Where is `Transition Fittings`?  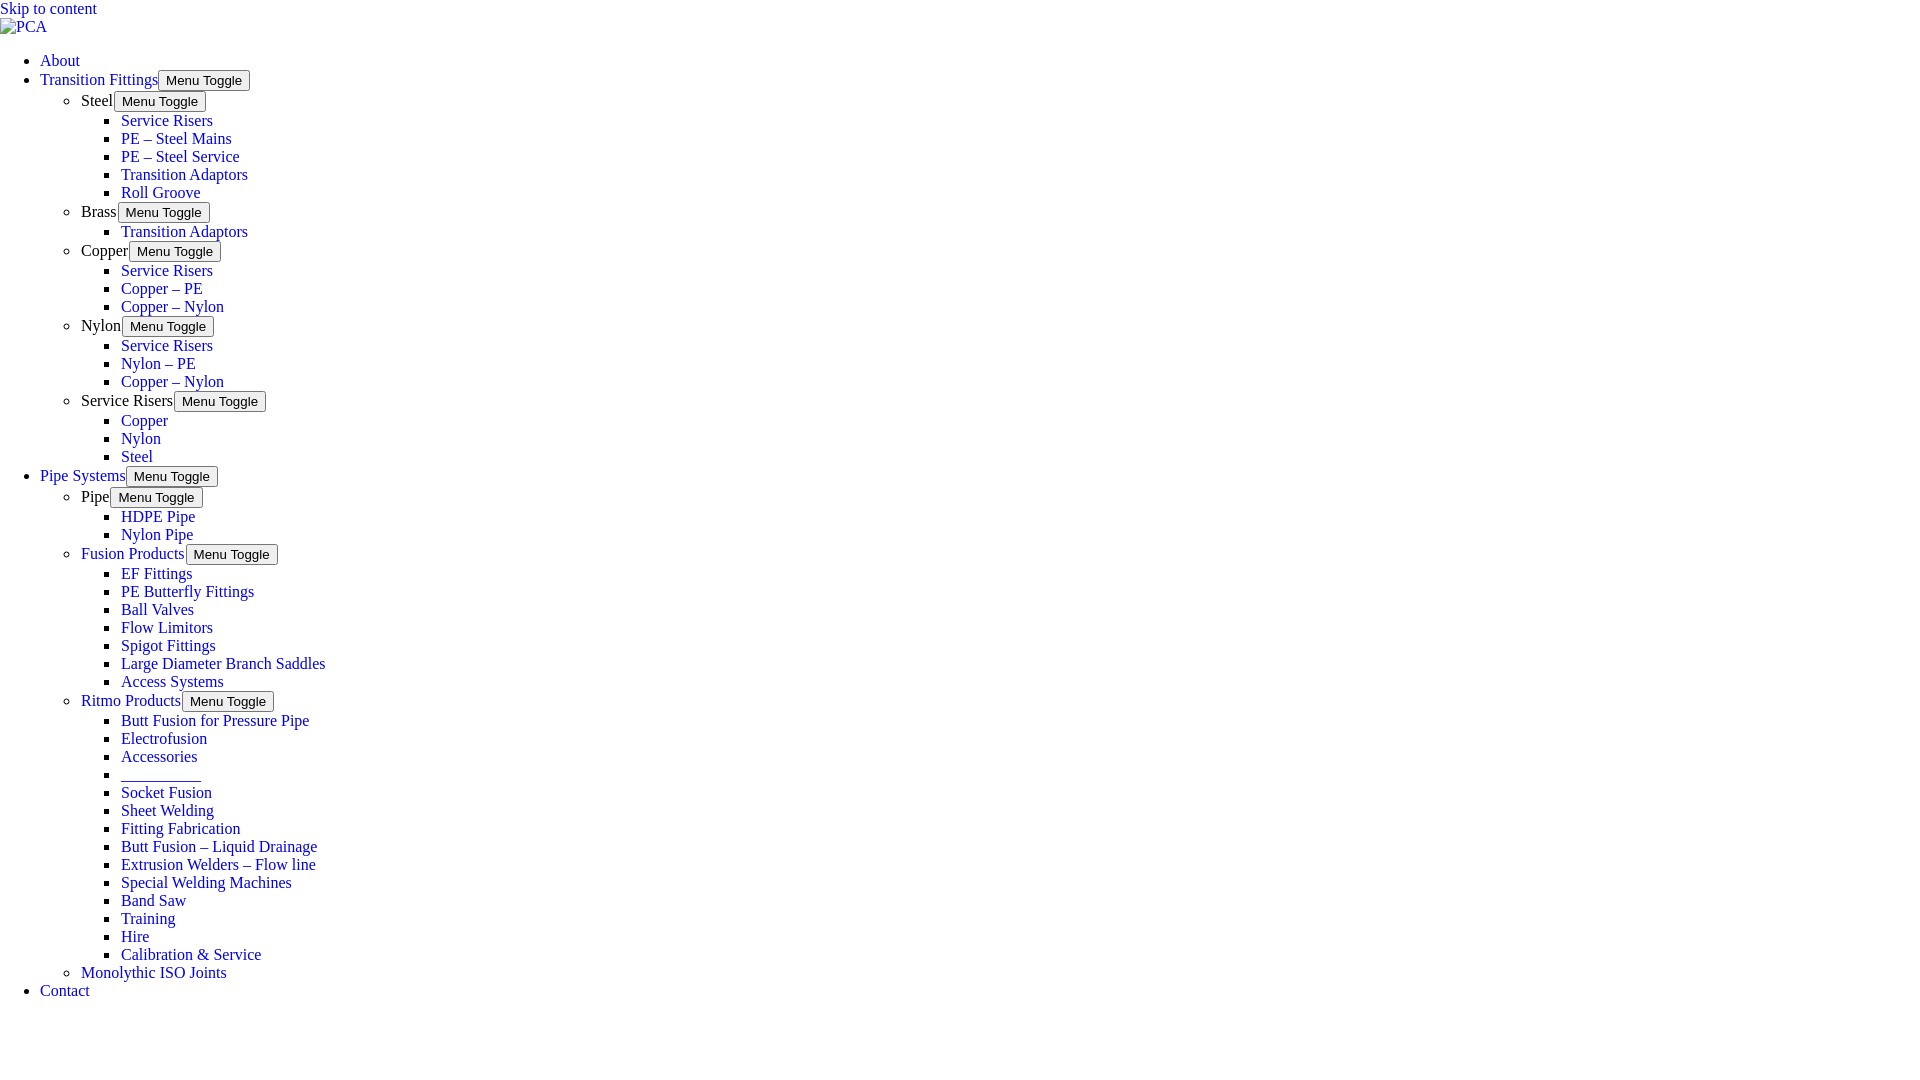 Transition Fittings is located at coordinates (99, 80).